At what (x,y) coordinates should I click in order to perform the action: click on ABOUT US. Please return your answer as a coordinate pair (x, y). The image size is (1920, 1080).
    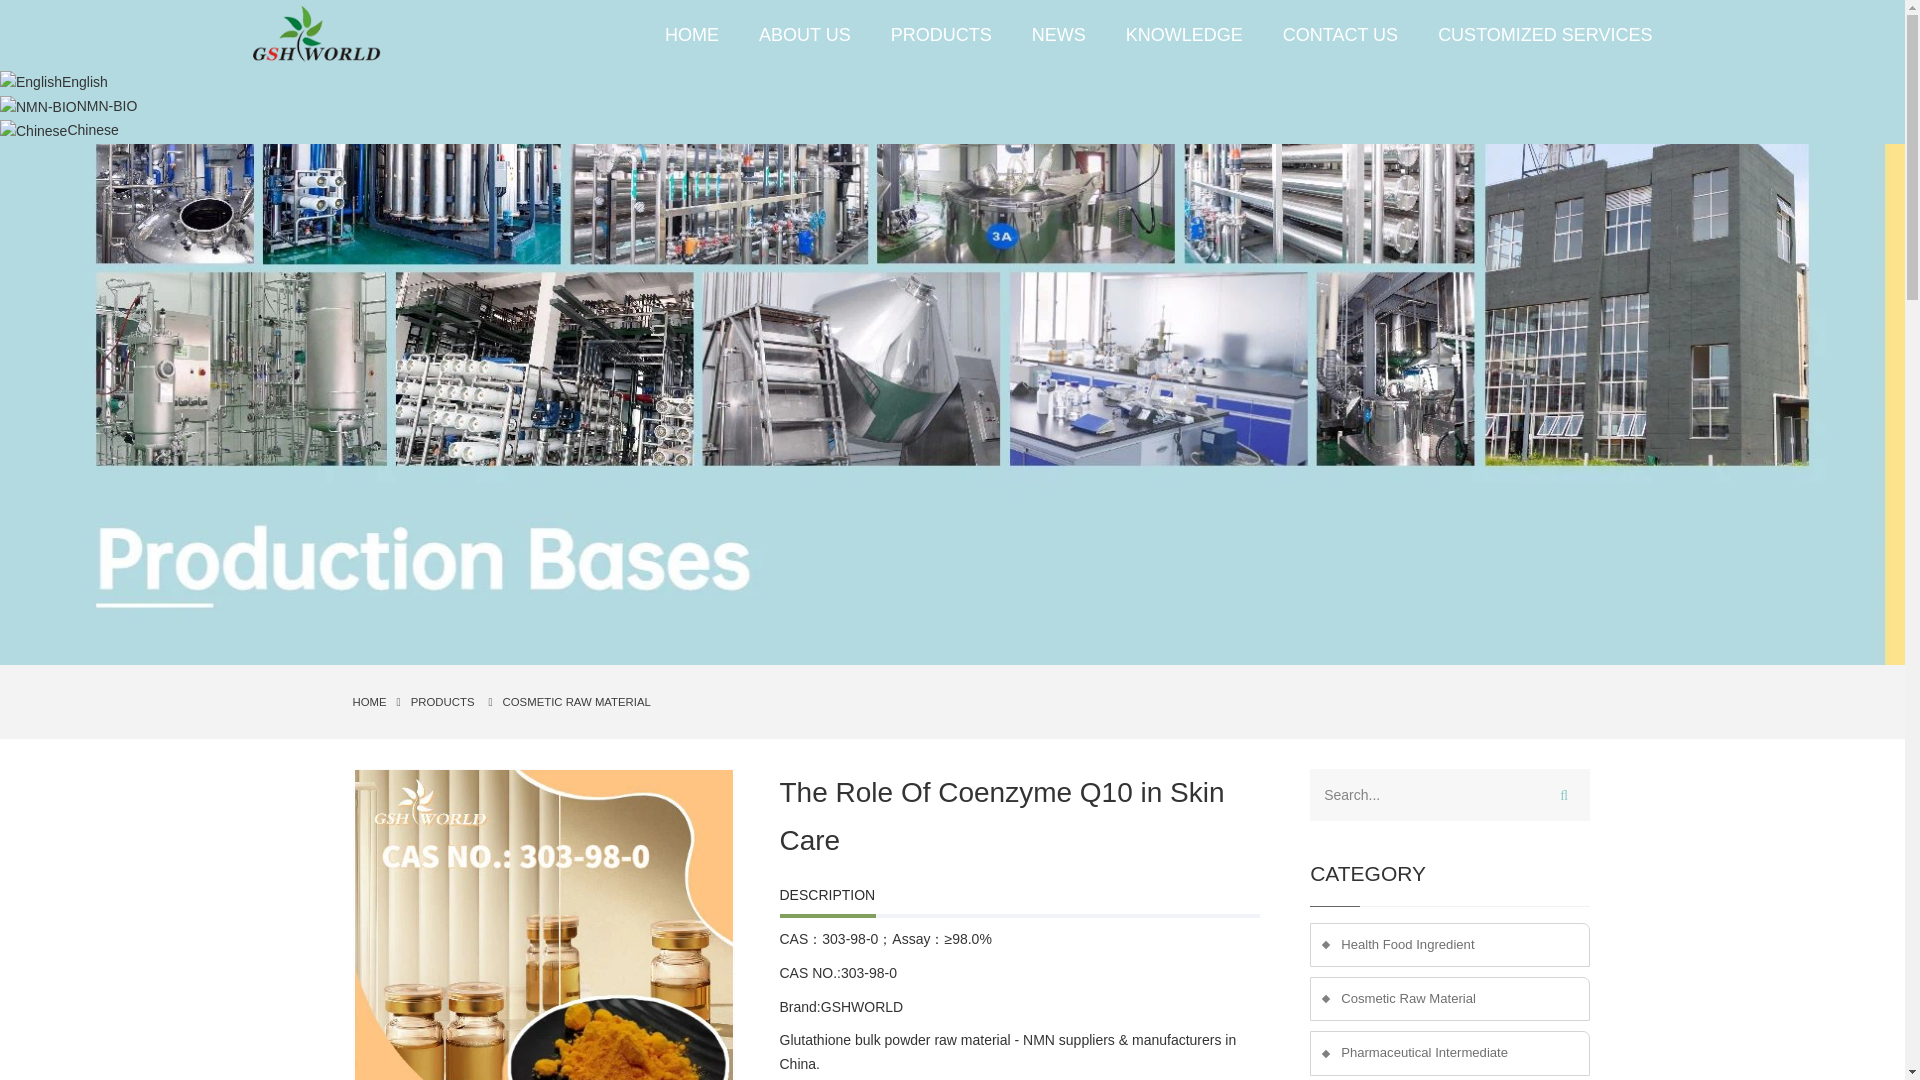
    Looking at the image, I should click on (805, 34).